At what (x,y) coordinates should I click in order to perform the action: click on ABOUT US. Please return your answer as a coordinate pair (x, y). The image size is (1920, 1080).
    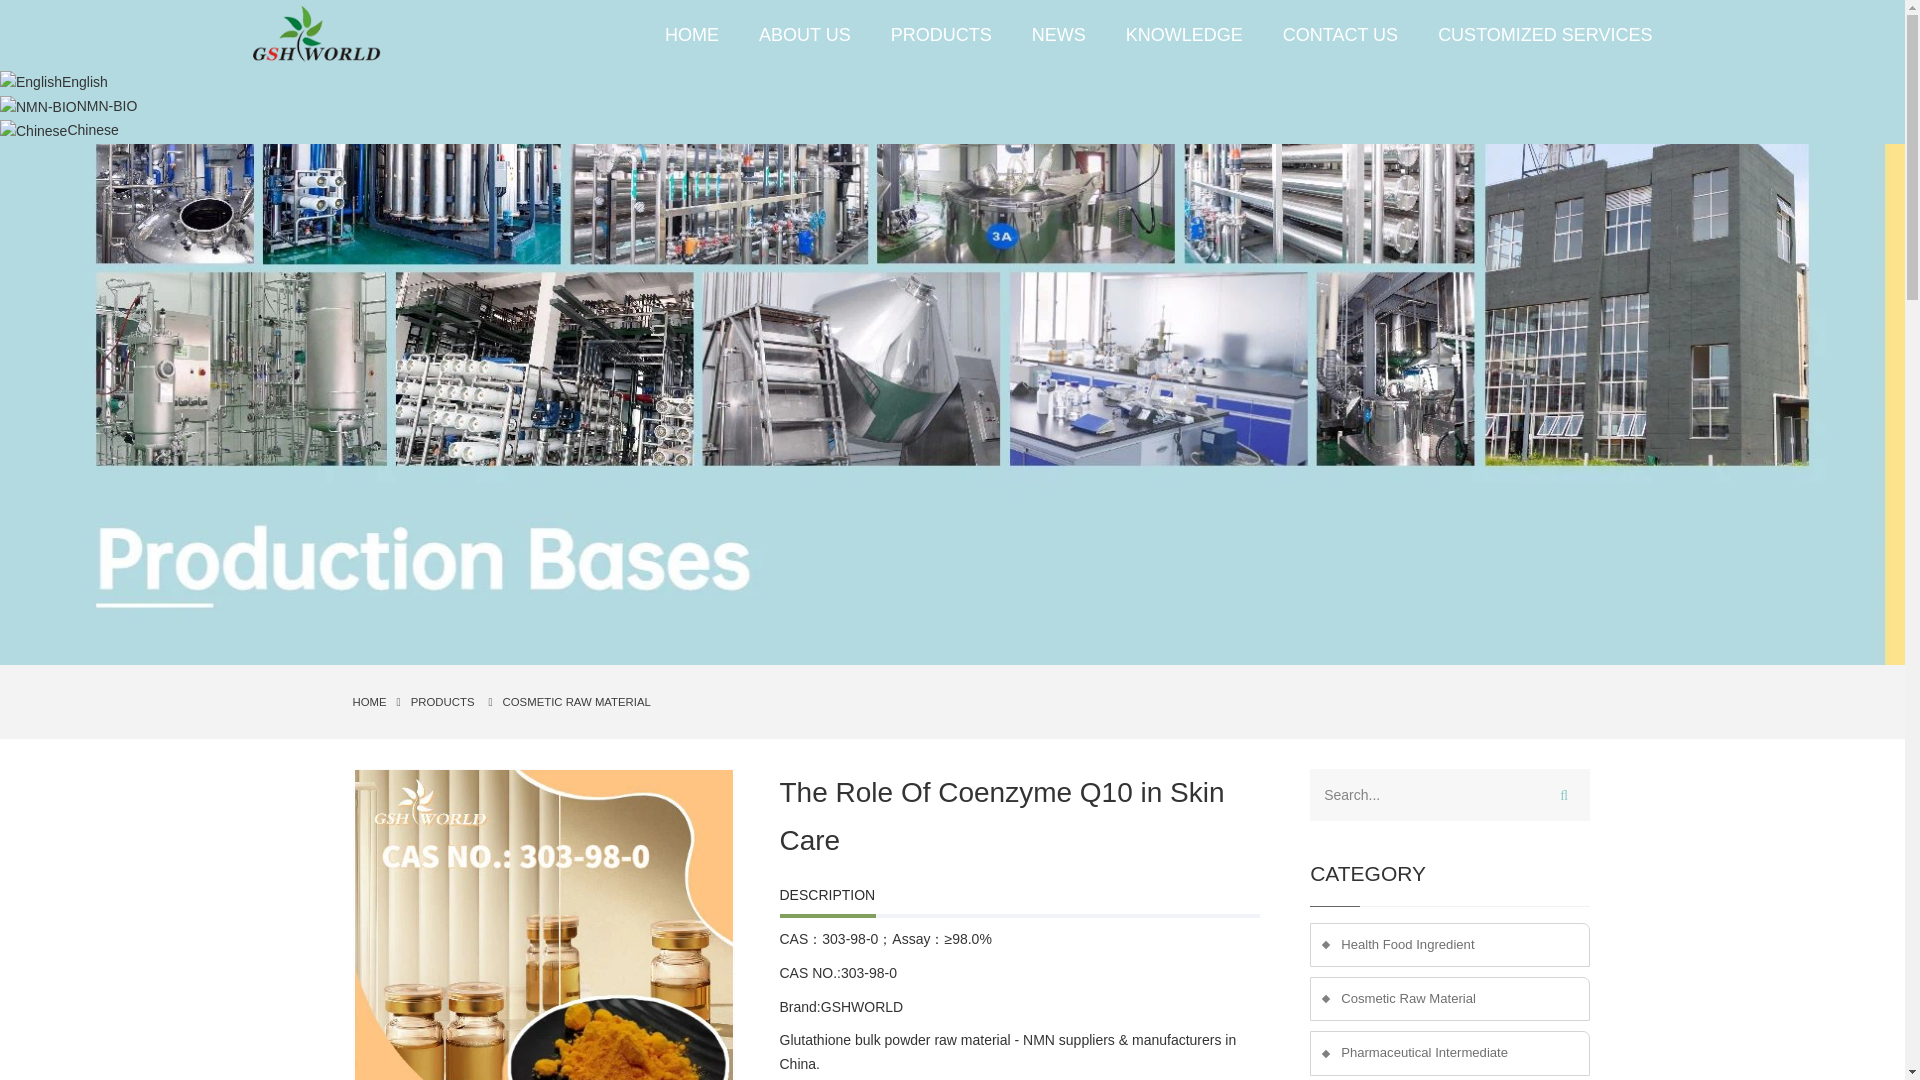
    Looking at the image, I should click on (805, 34).